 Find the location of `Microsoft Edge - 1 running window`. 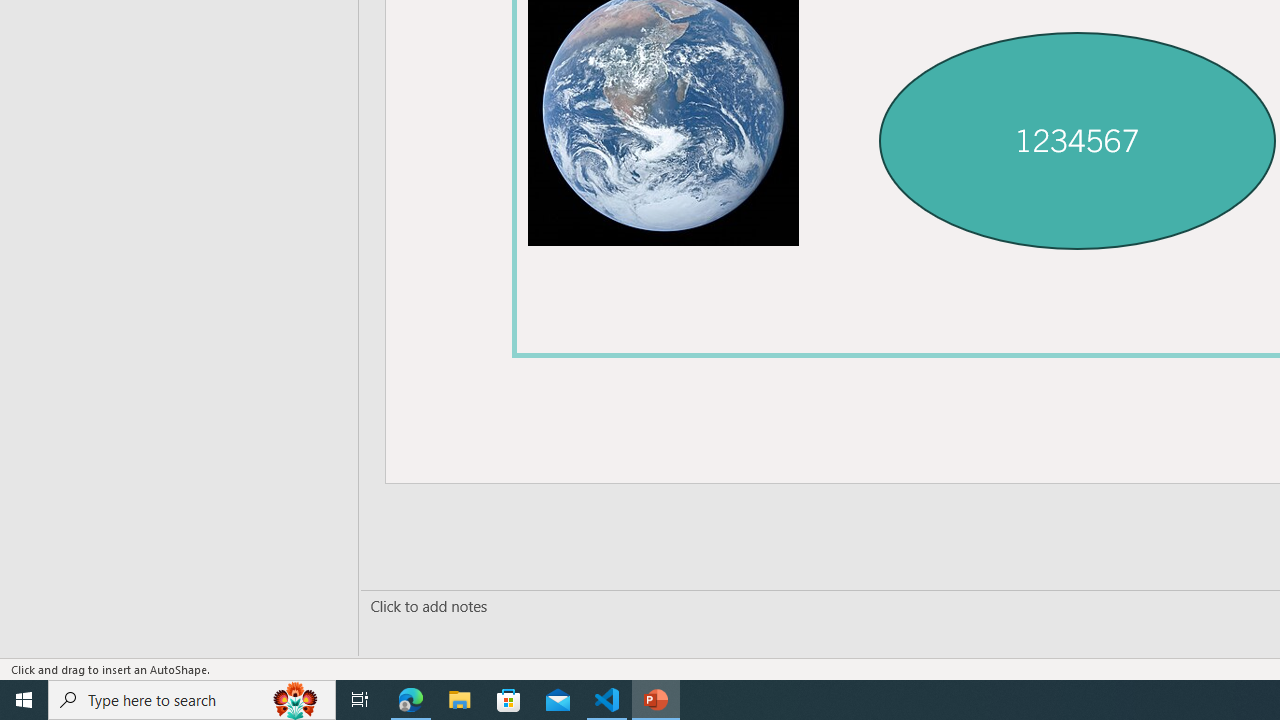

Microsoft Edge - 1 running window is located at coordinates (411, 700).